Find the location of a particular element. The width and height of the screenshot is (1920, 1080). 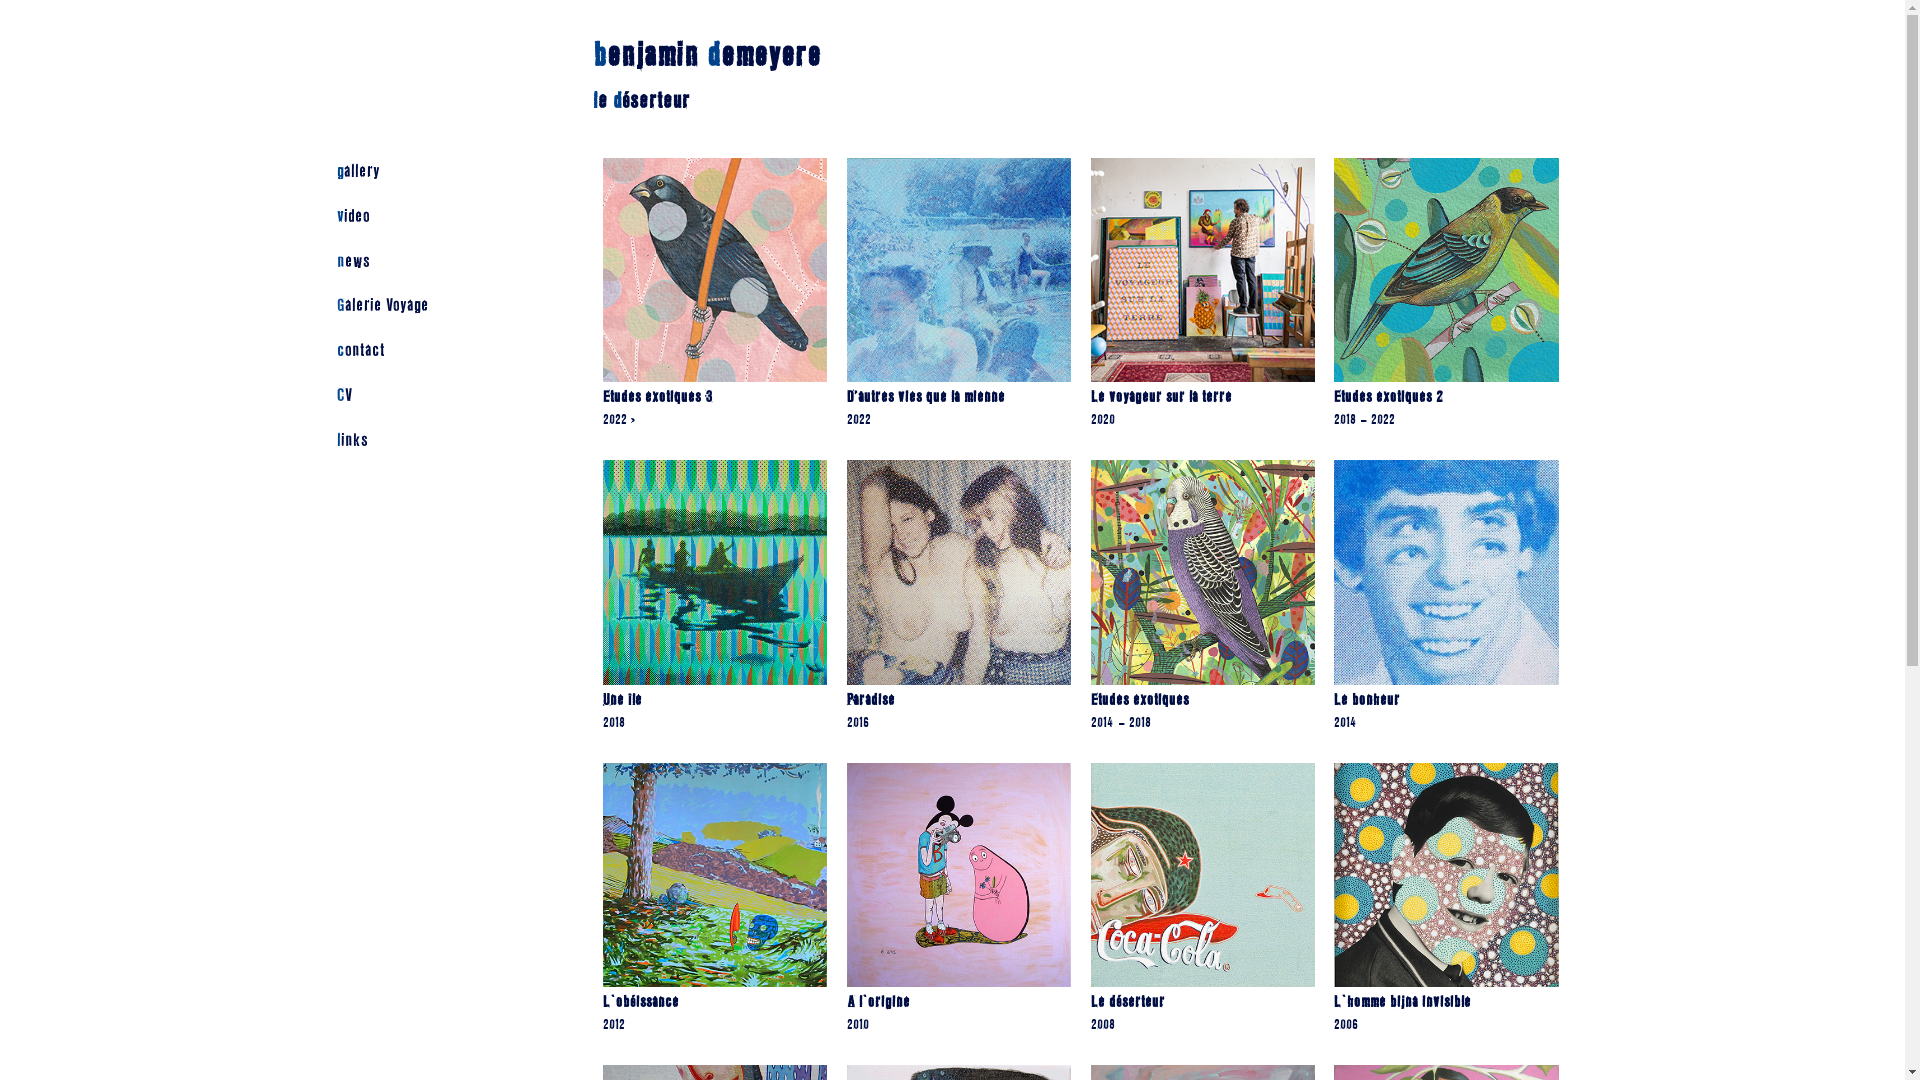

news is located at coordinates (438, 262).